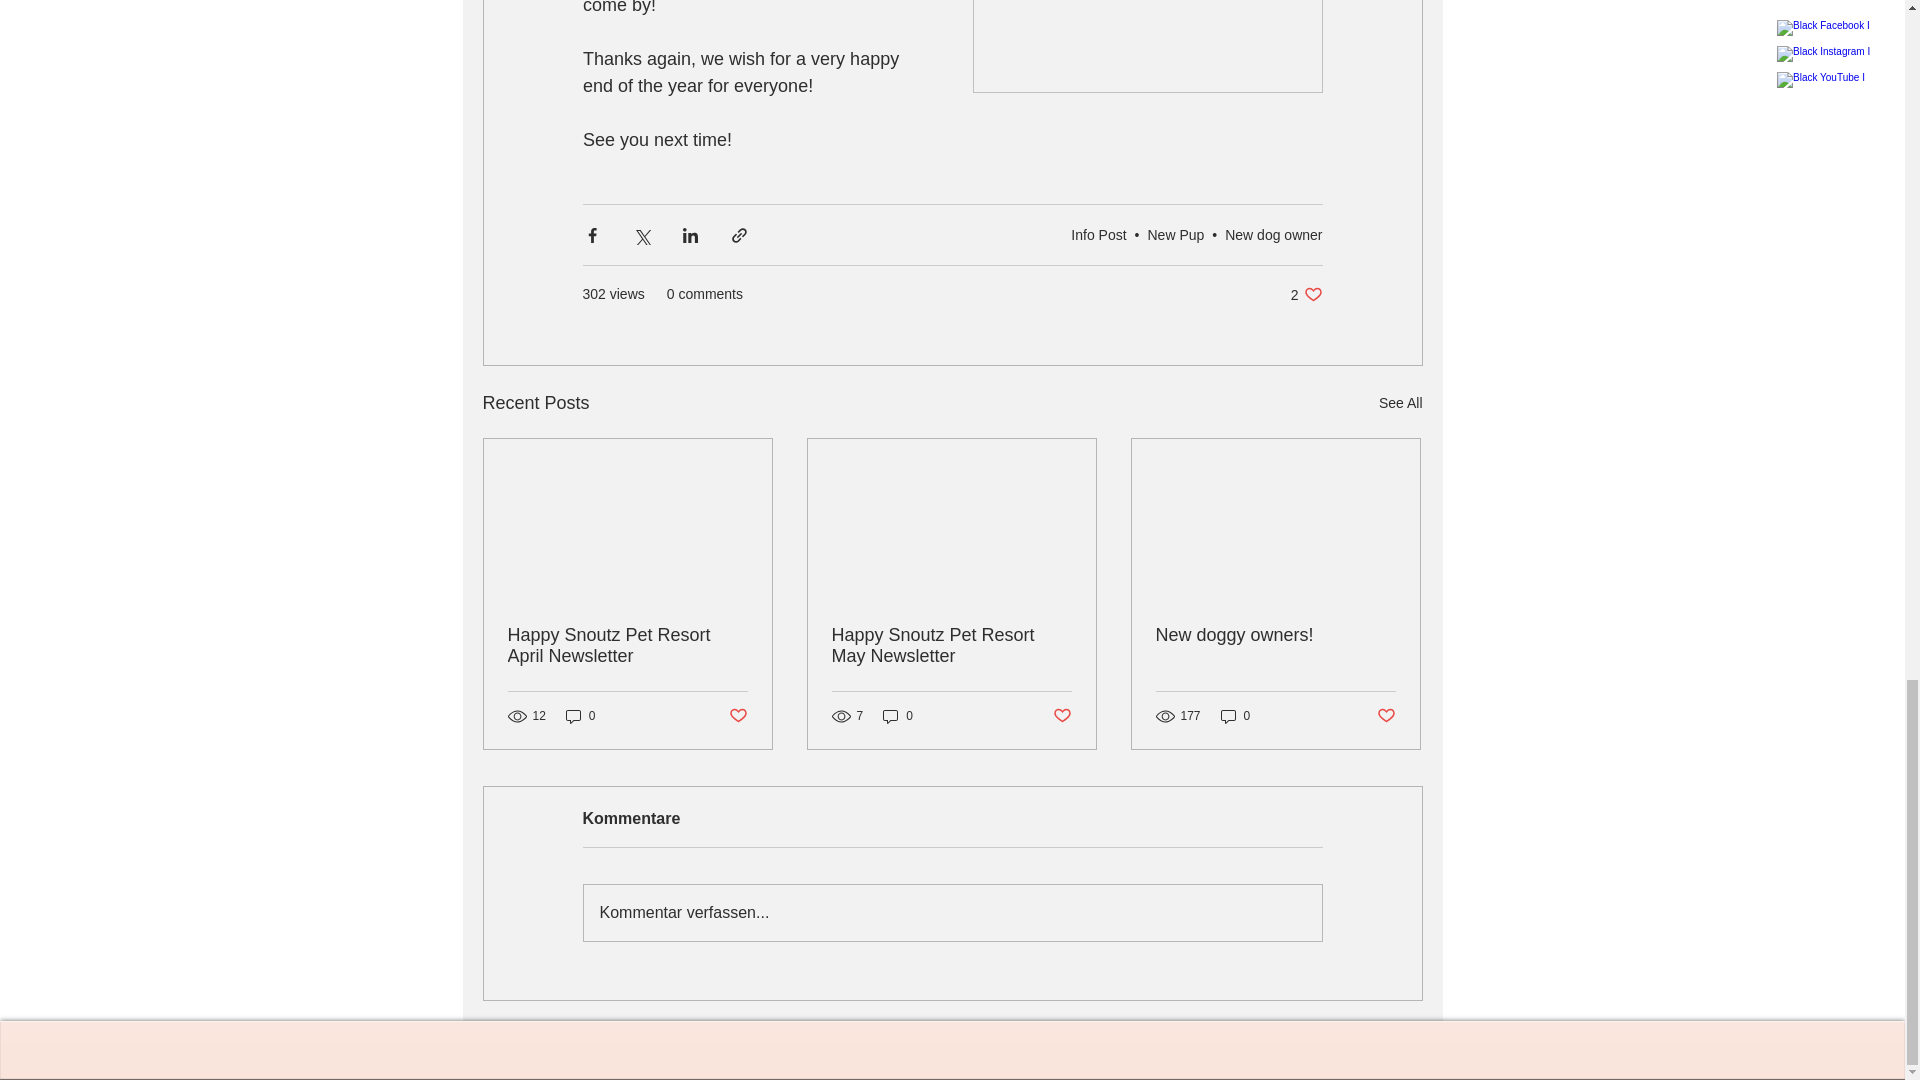 The width and height of the screenshot is (1920, 1080). I want to click on 0, so click(580, 715).